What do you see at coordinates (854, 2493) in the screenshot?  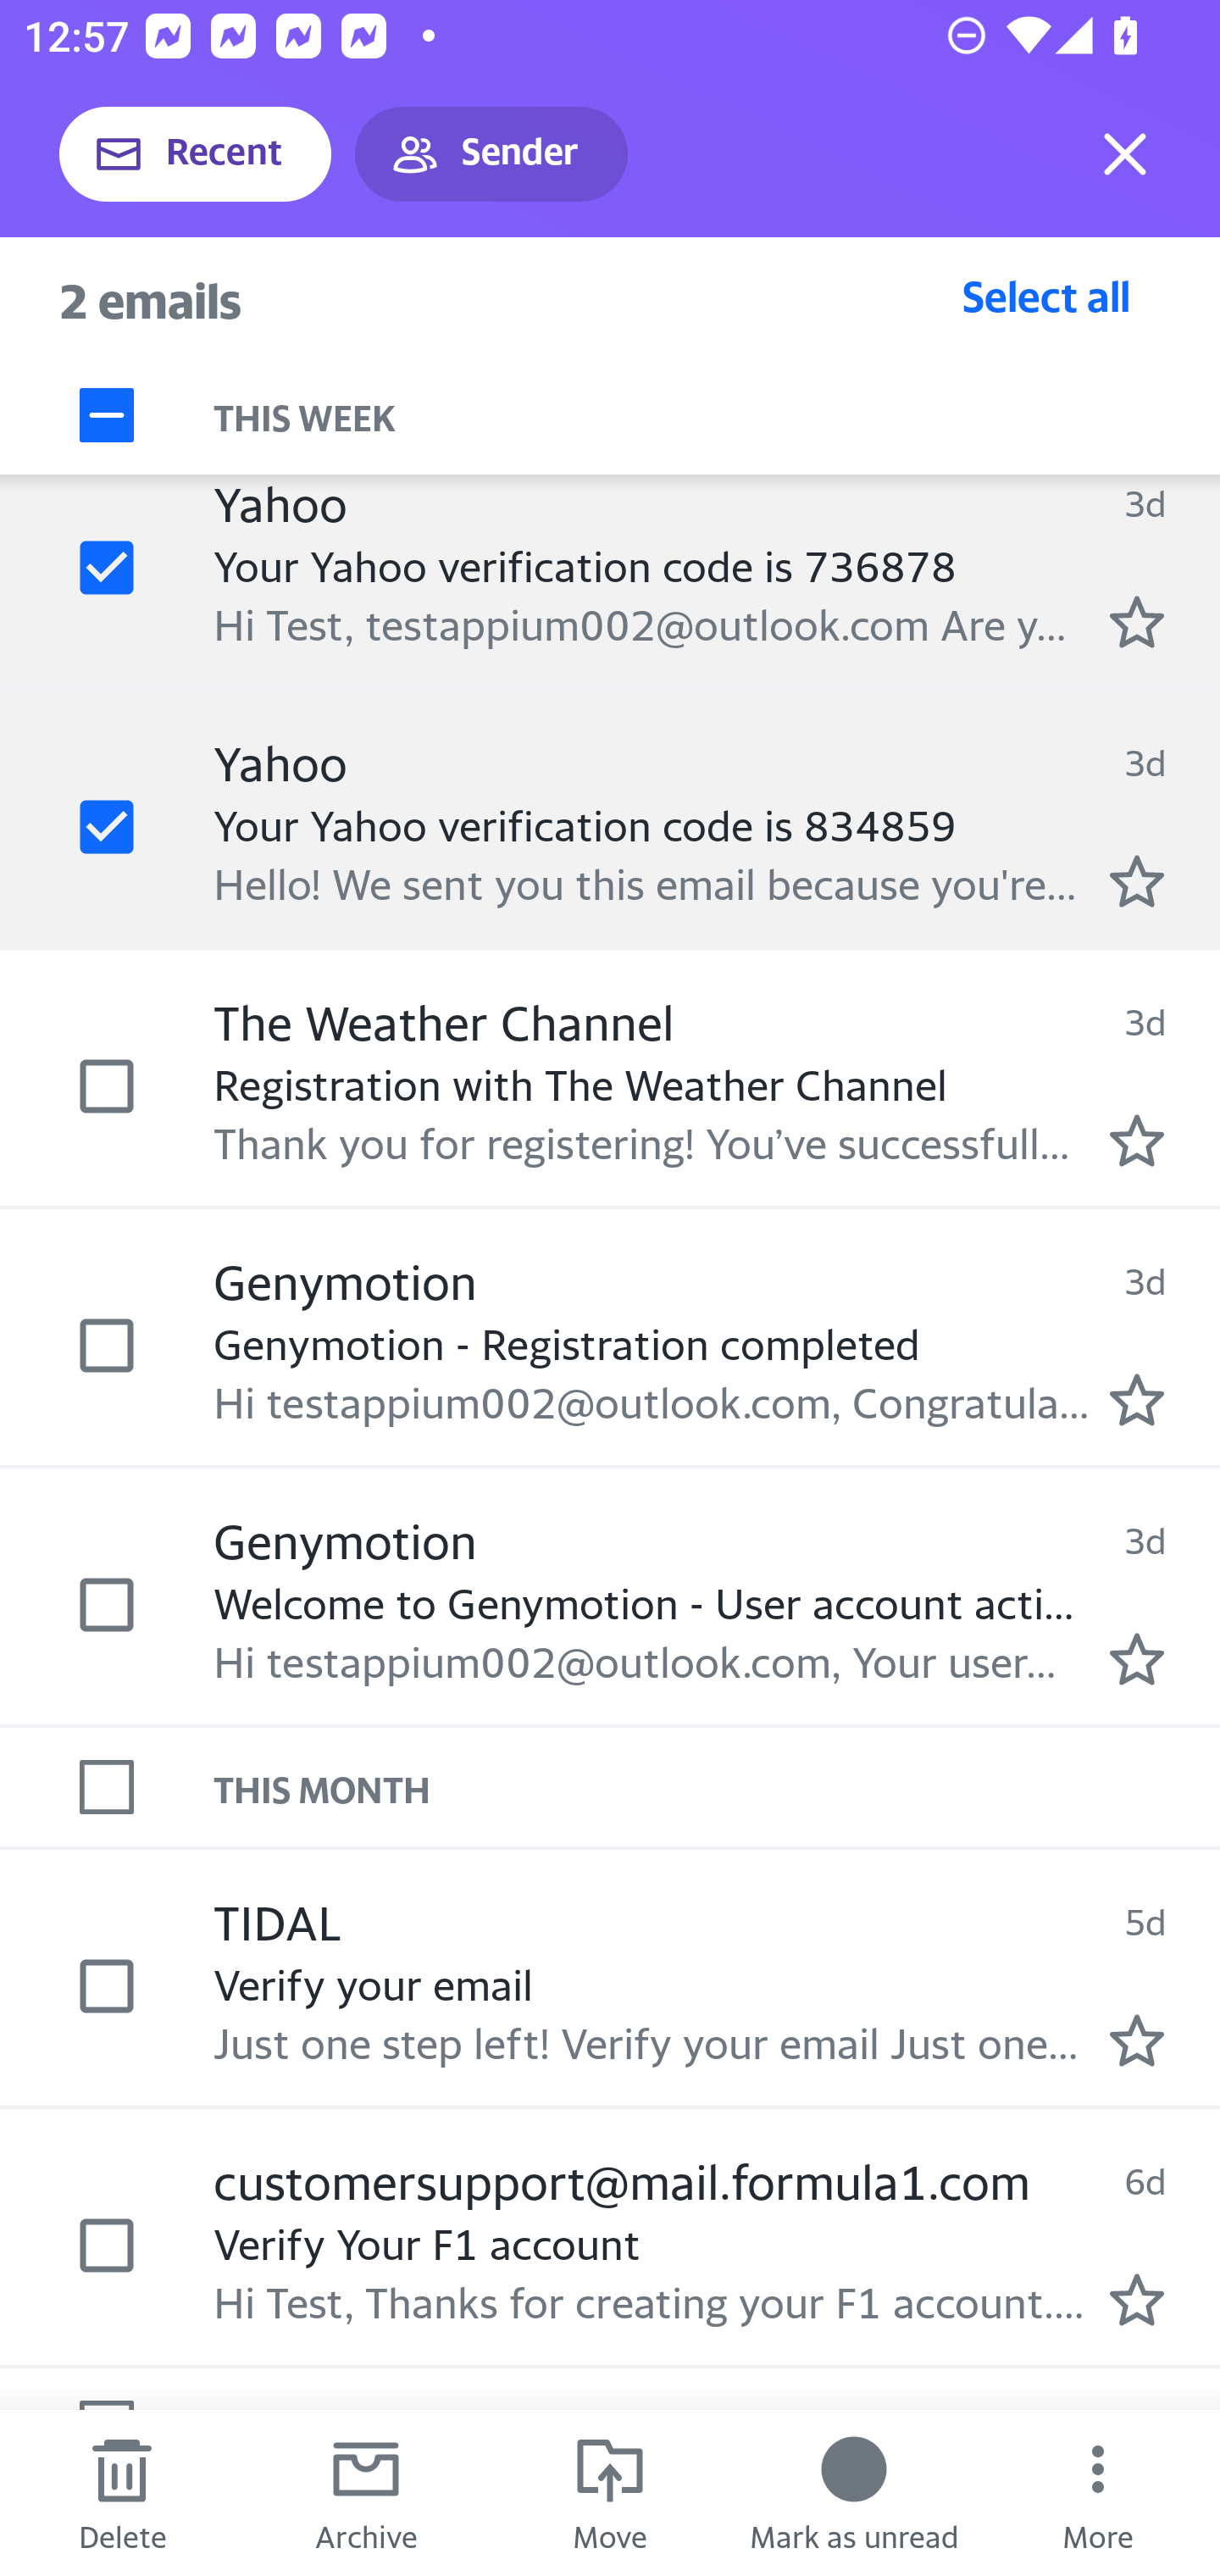 I see `Mark as unread` at bounding box center [854, 2493].